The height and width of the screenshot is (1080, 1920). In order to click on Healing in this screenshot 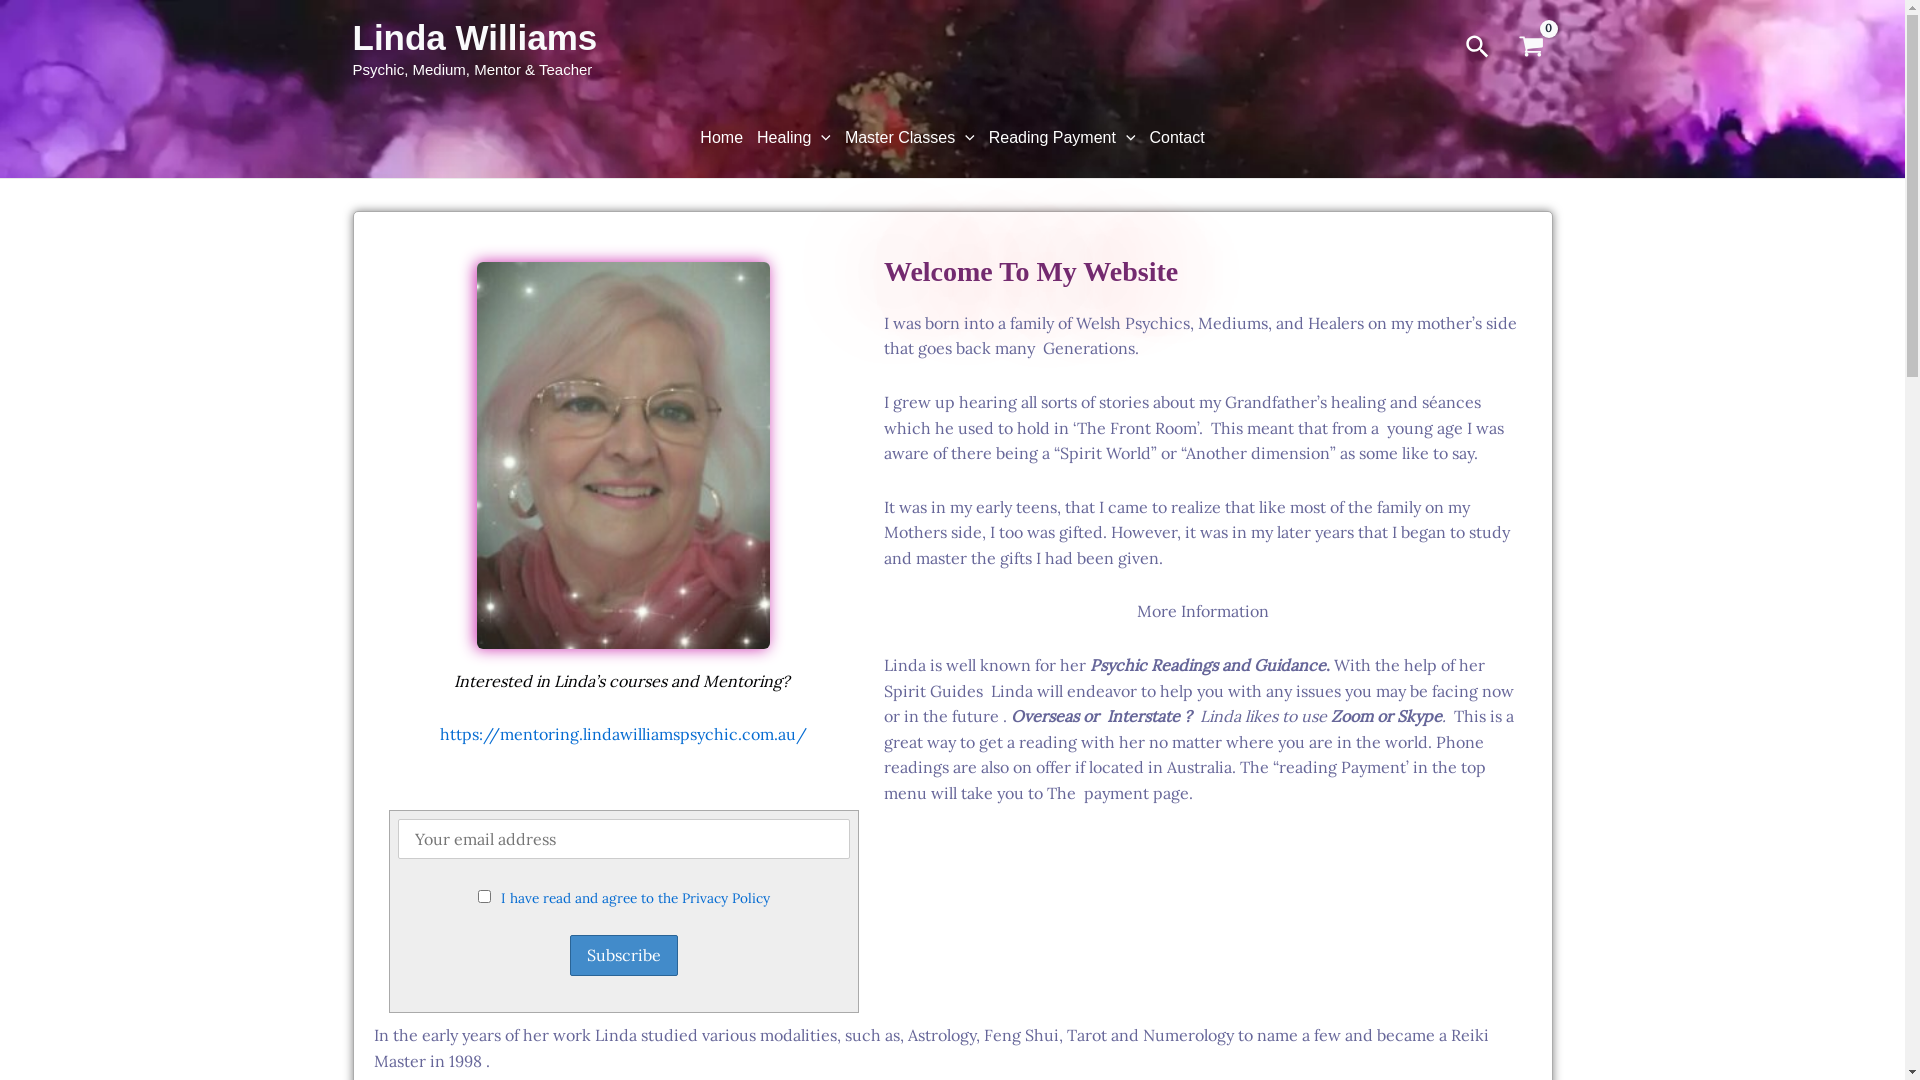, I will do `click(794, 138)`.